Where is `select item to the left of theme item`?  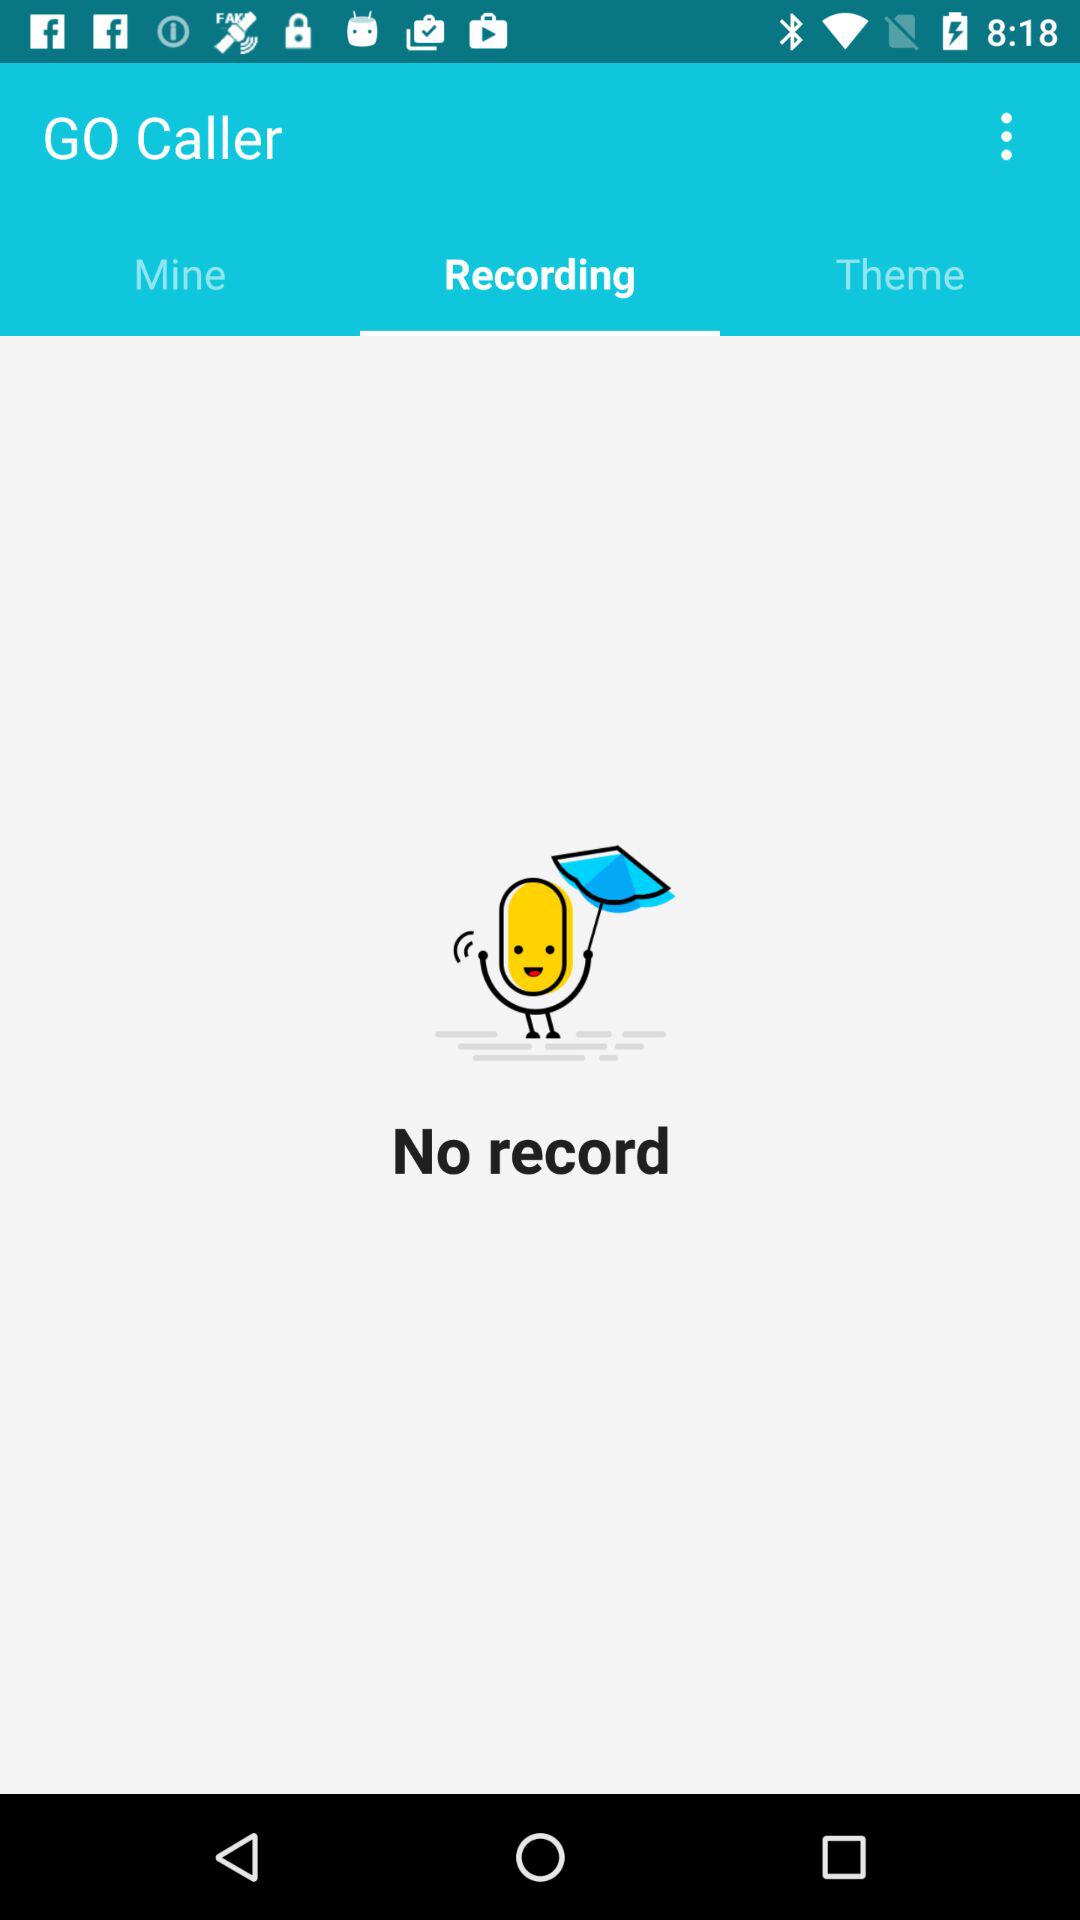 select item to the left of theme item is located at coordinates (540, 272).